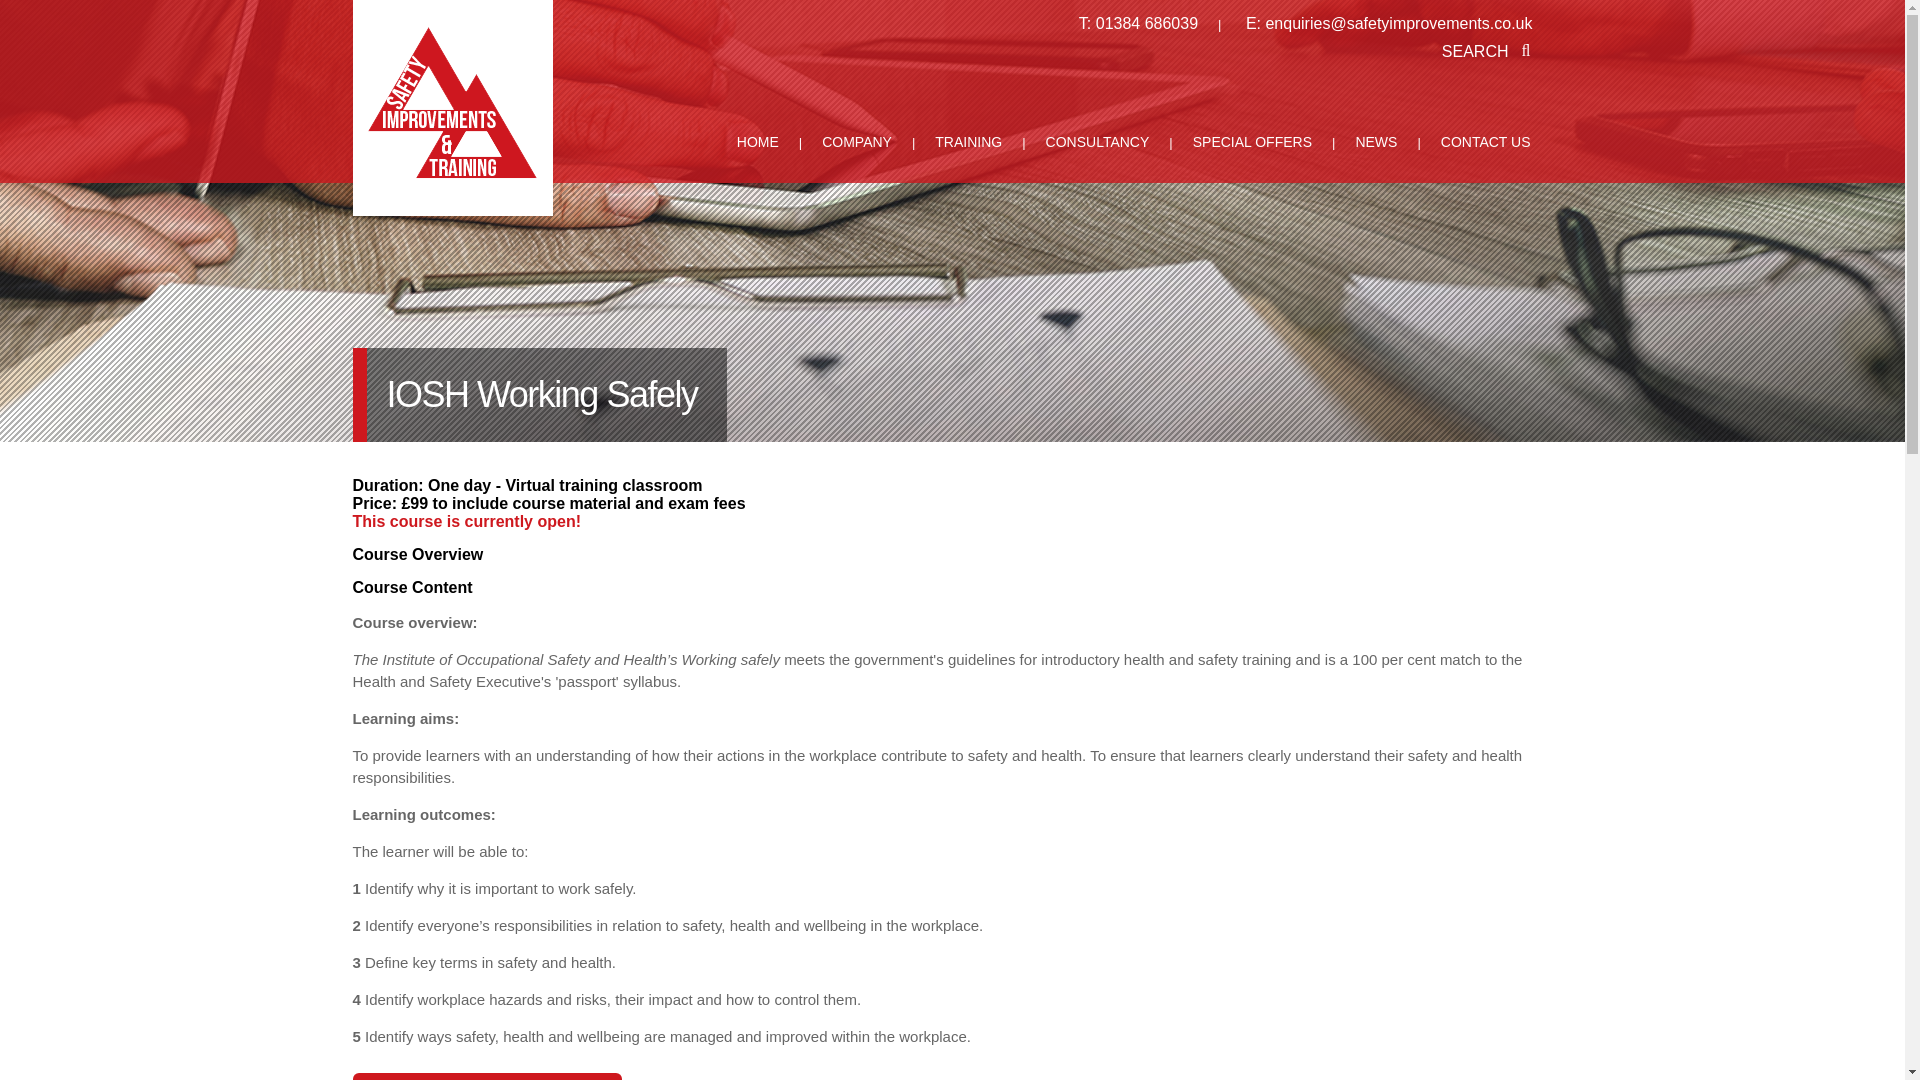  I want to click on NEWS, so click(1377, 154).